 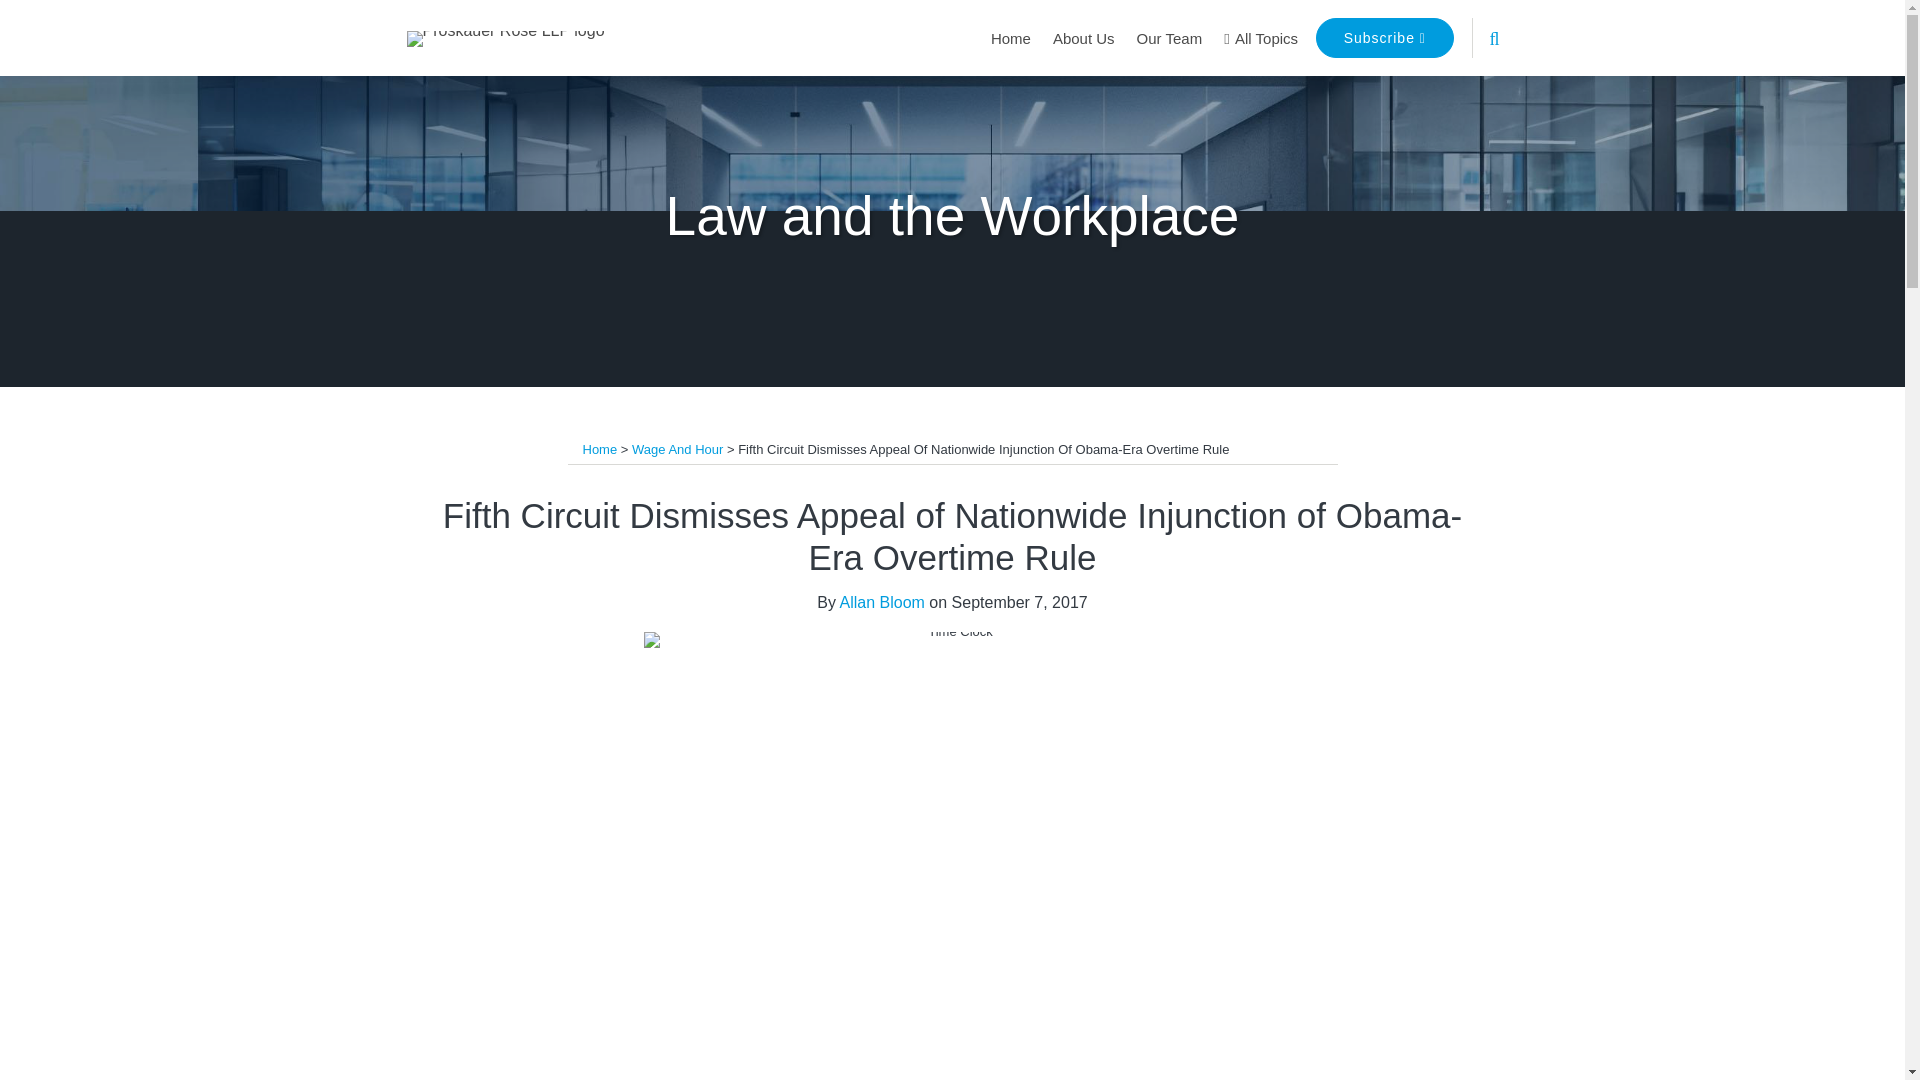 I want to click on Our Team, so click(x=1170, y=38).